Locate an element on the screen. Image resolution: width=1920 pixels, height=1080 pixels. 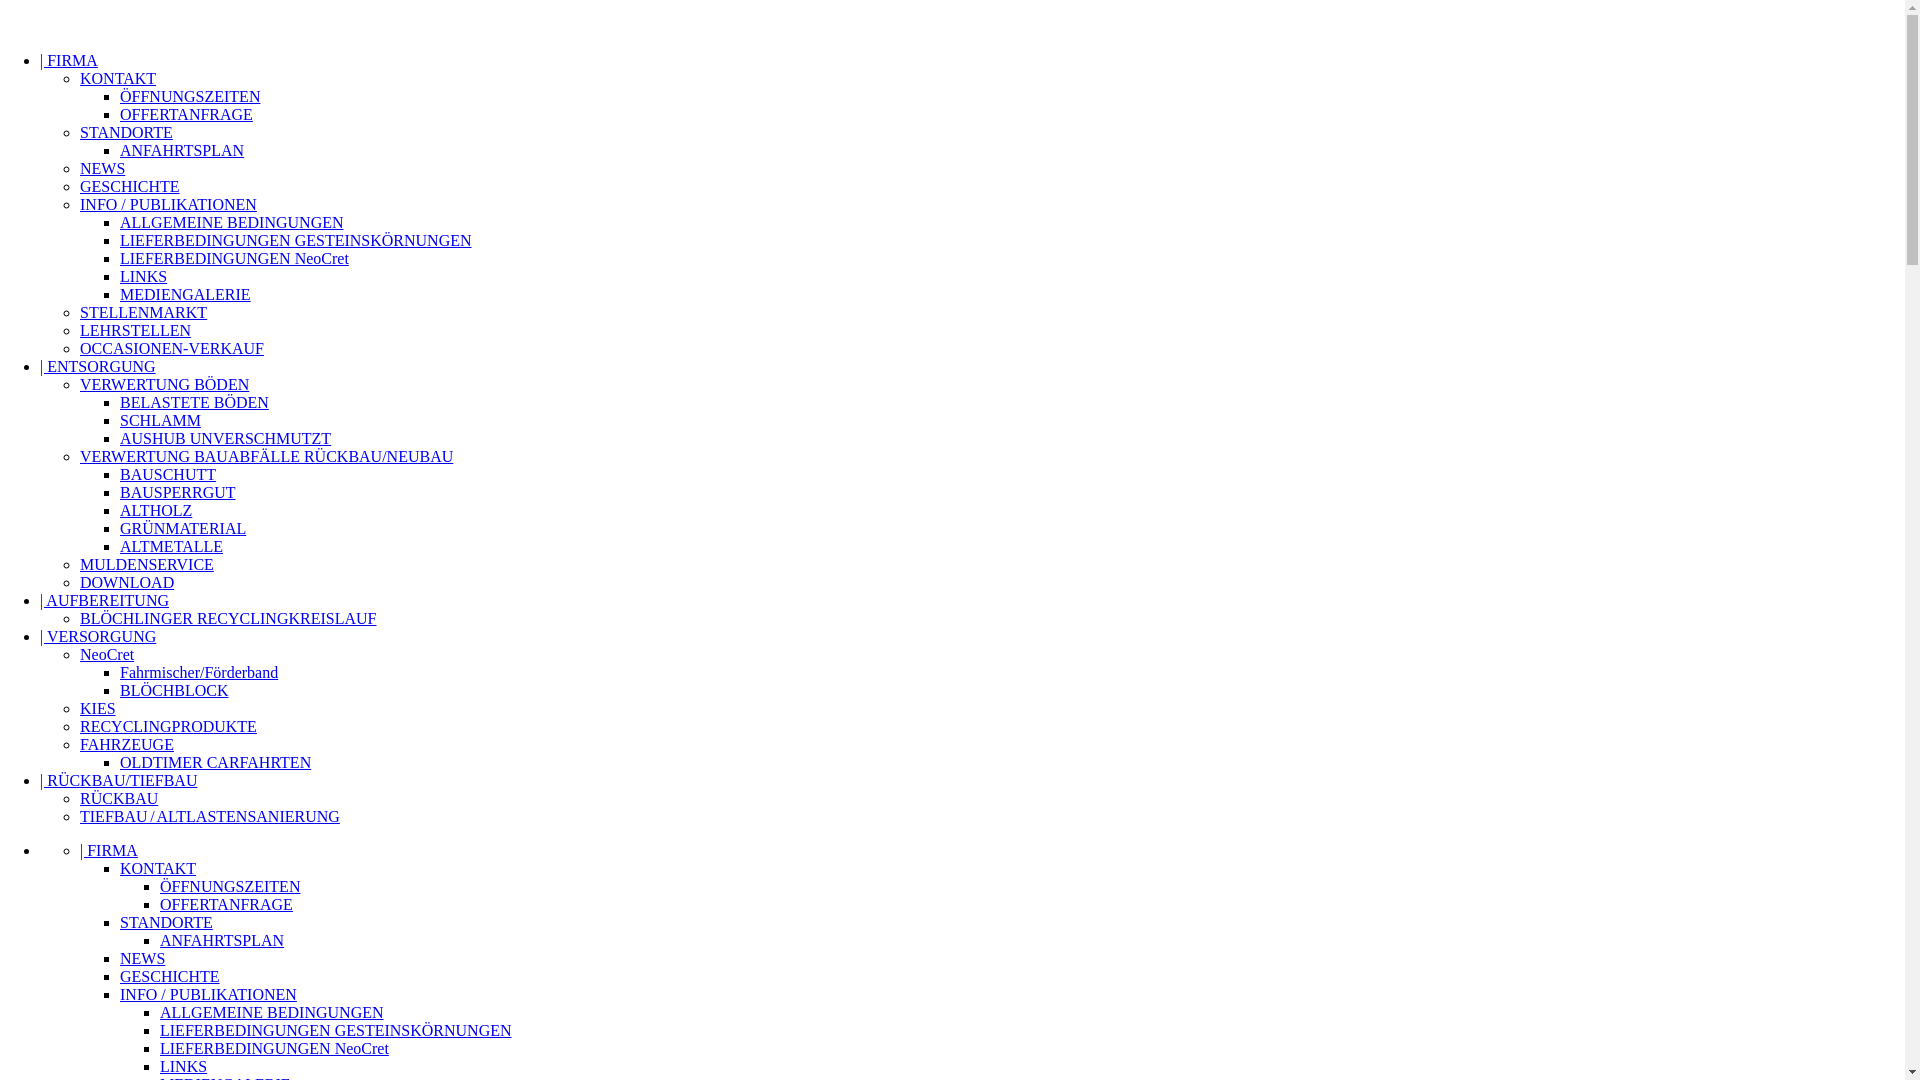
LIEFERBEDINGUNGEN NeoCret is located at coordinates (234, 258).